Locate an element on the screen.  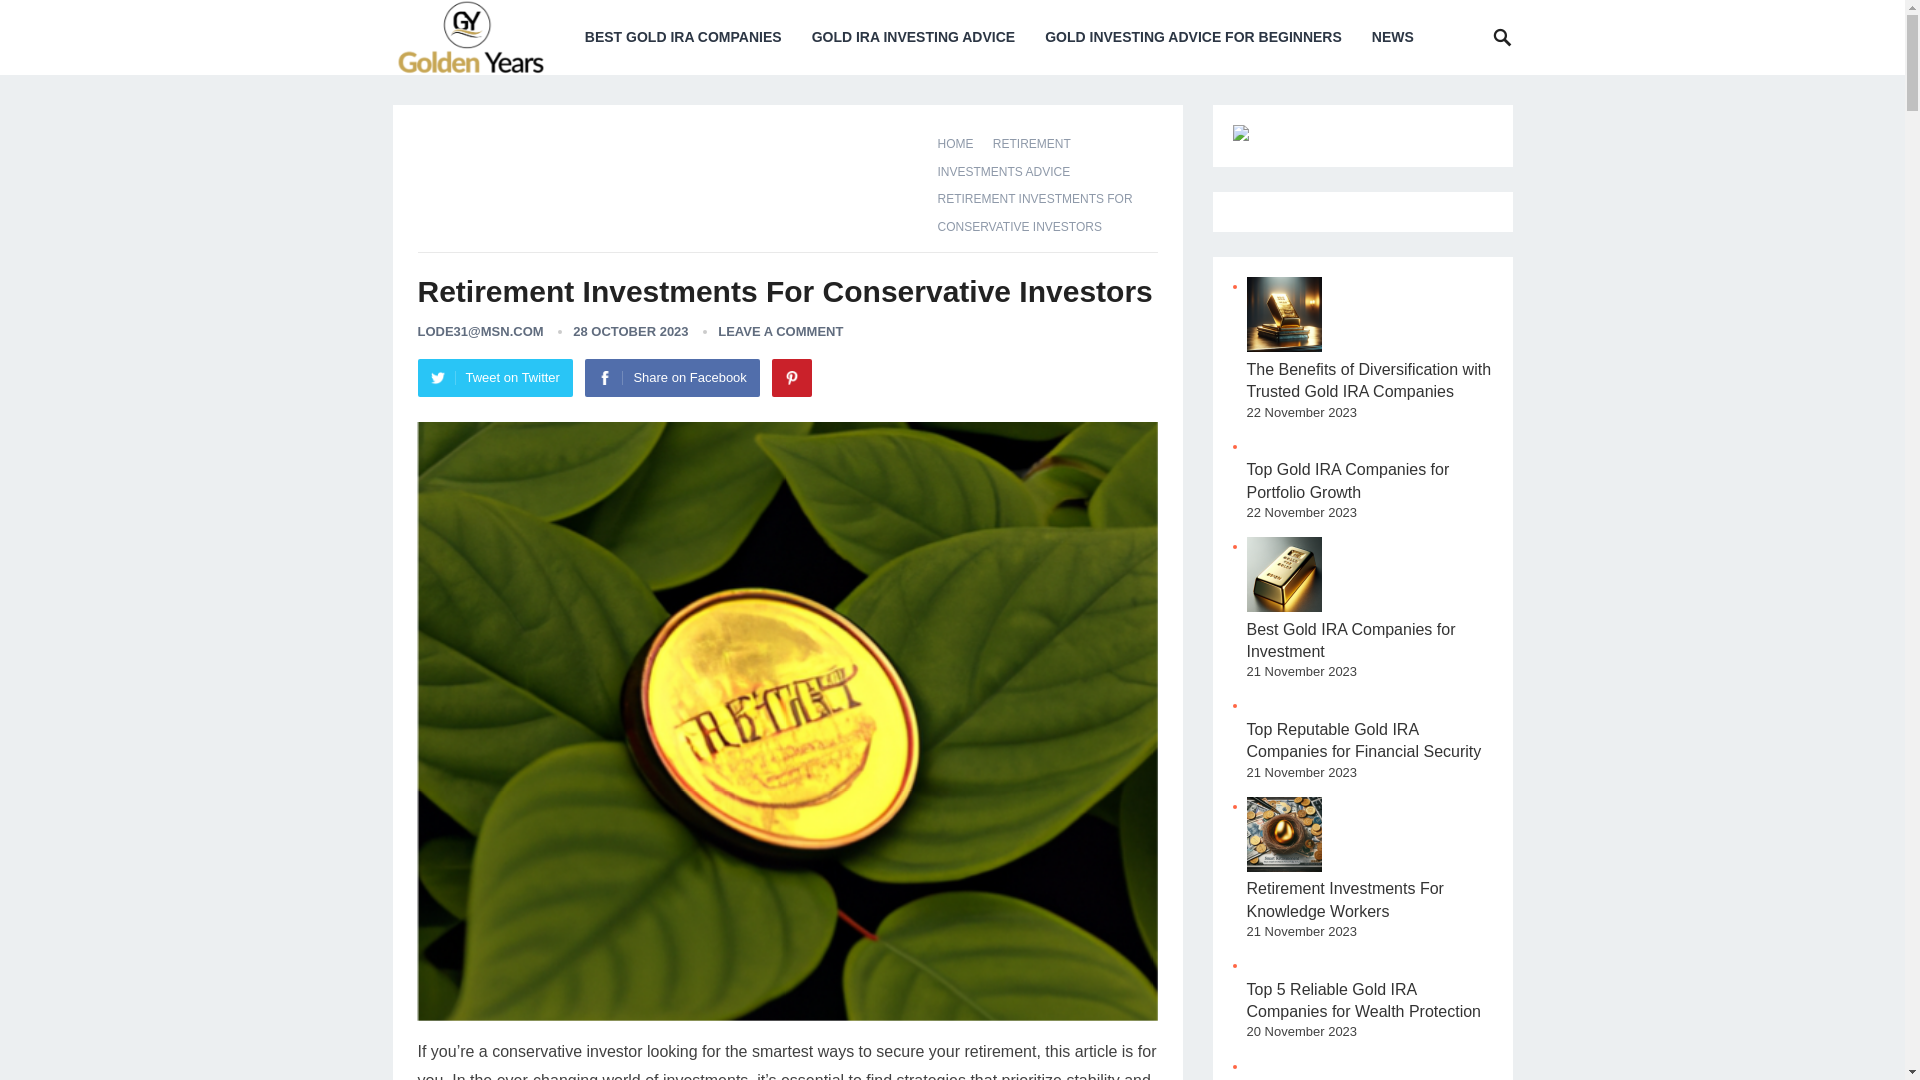
HOME is located at coordinates (963, 144).